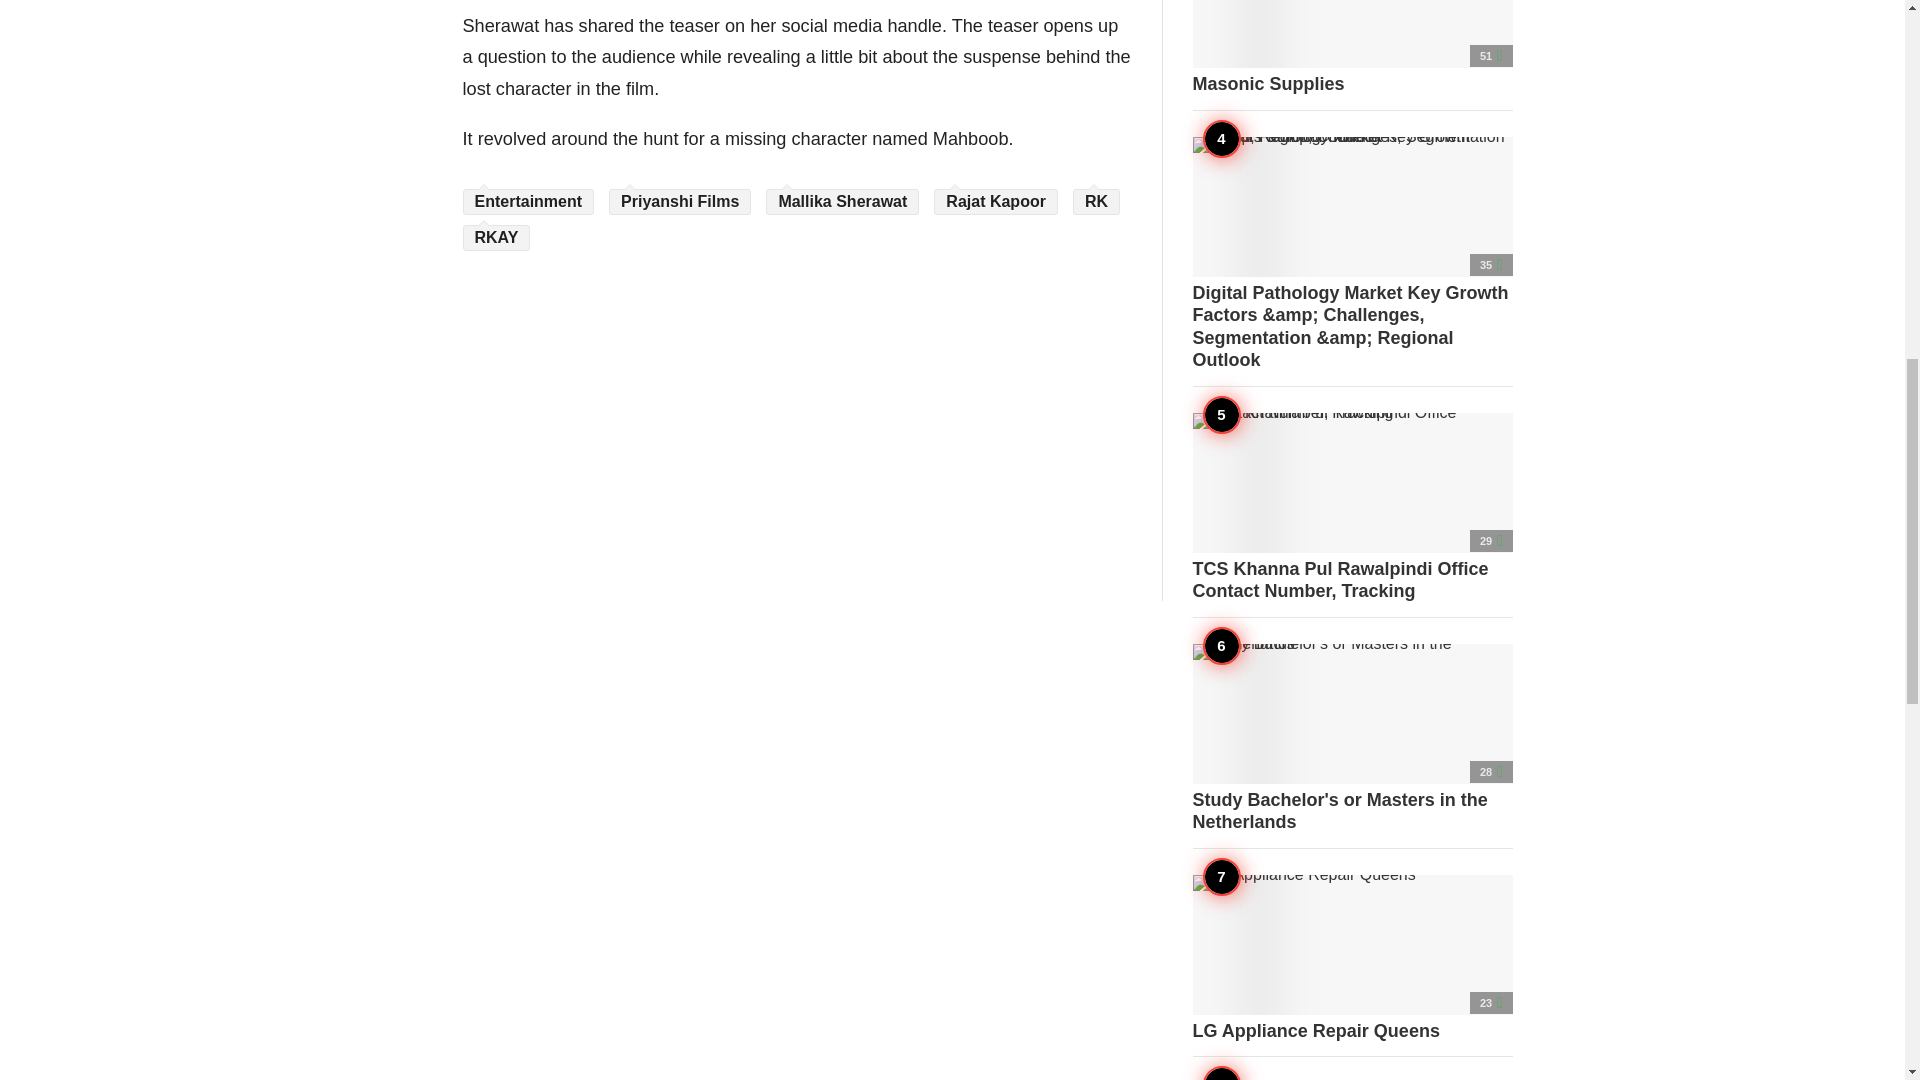  I want to click on Study Bachelor's or Masters in the Netherlands, so click(1352, 738).